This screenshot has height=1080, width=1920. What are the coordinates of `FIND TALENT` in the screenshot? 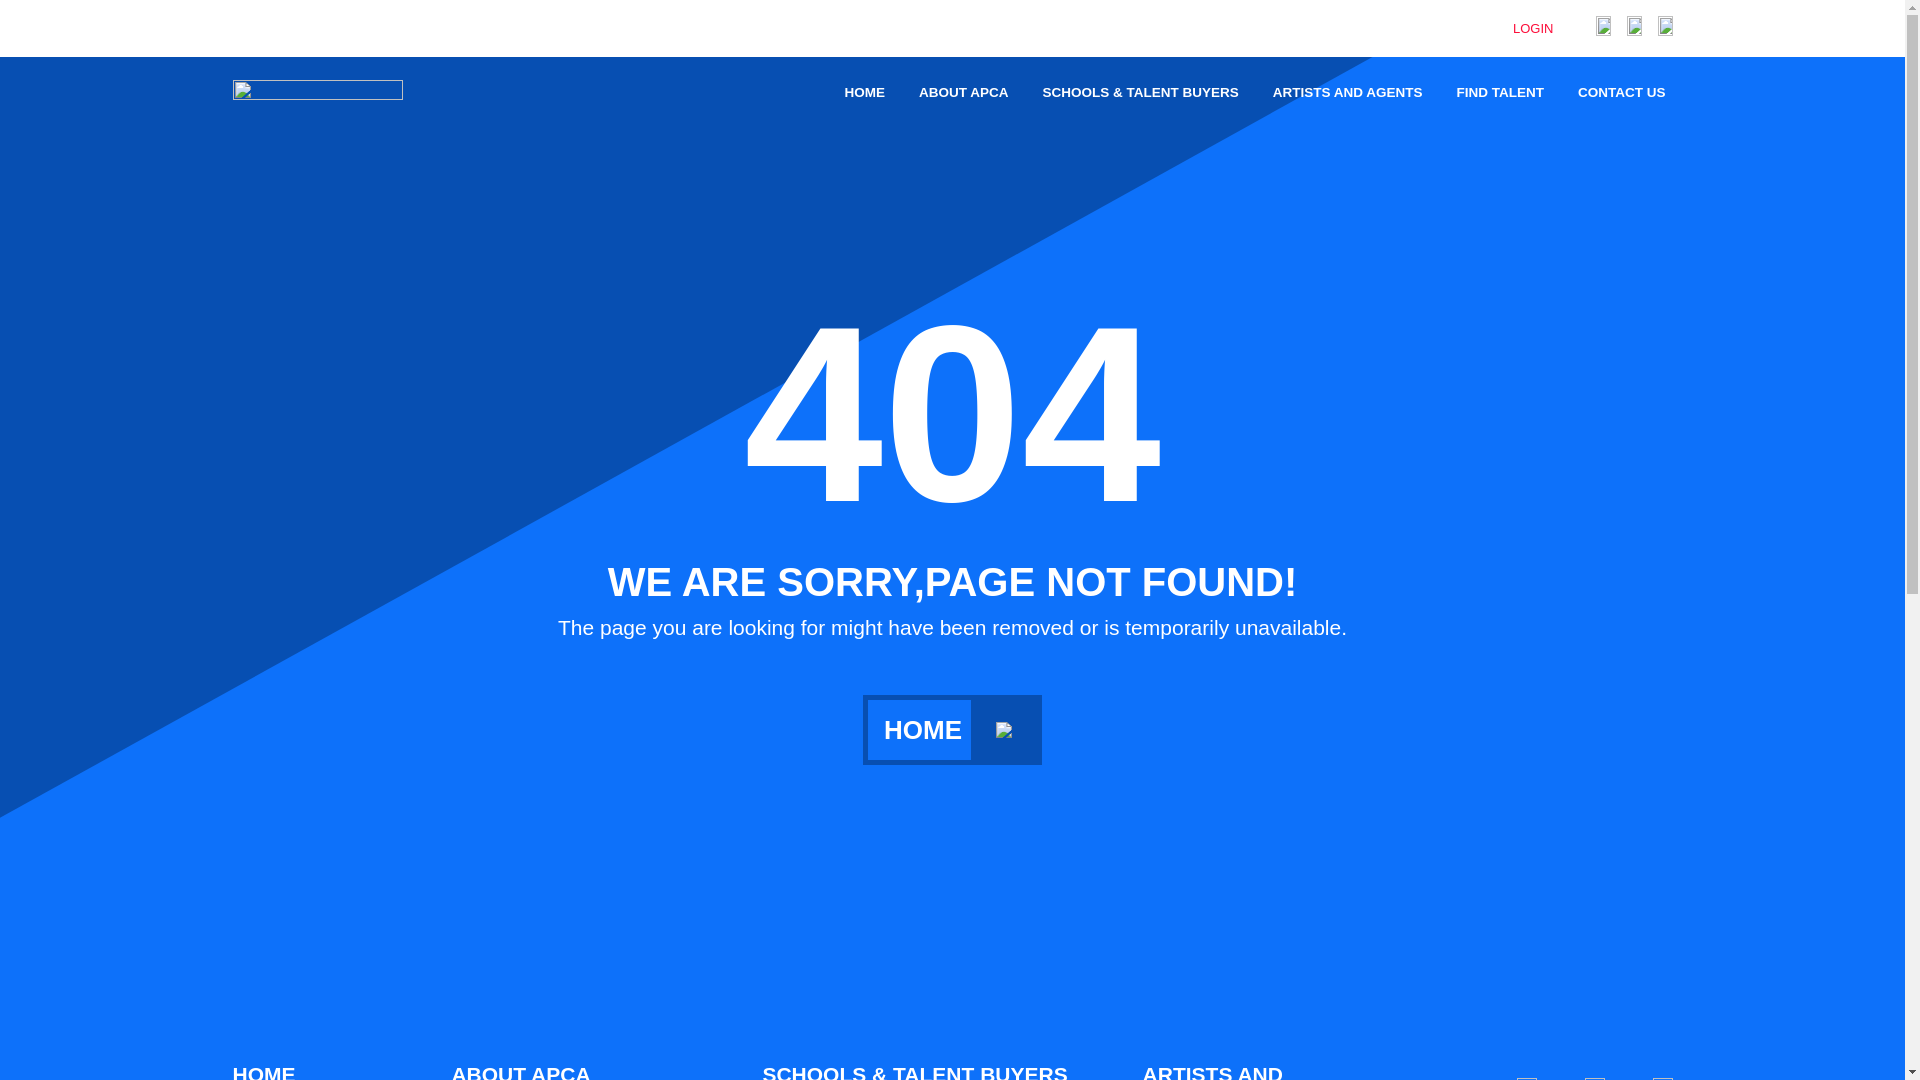 It's located at (1500, 92).